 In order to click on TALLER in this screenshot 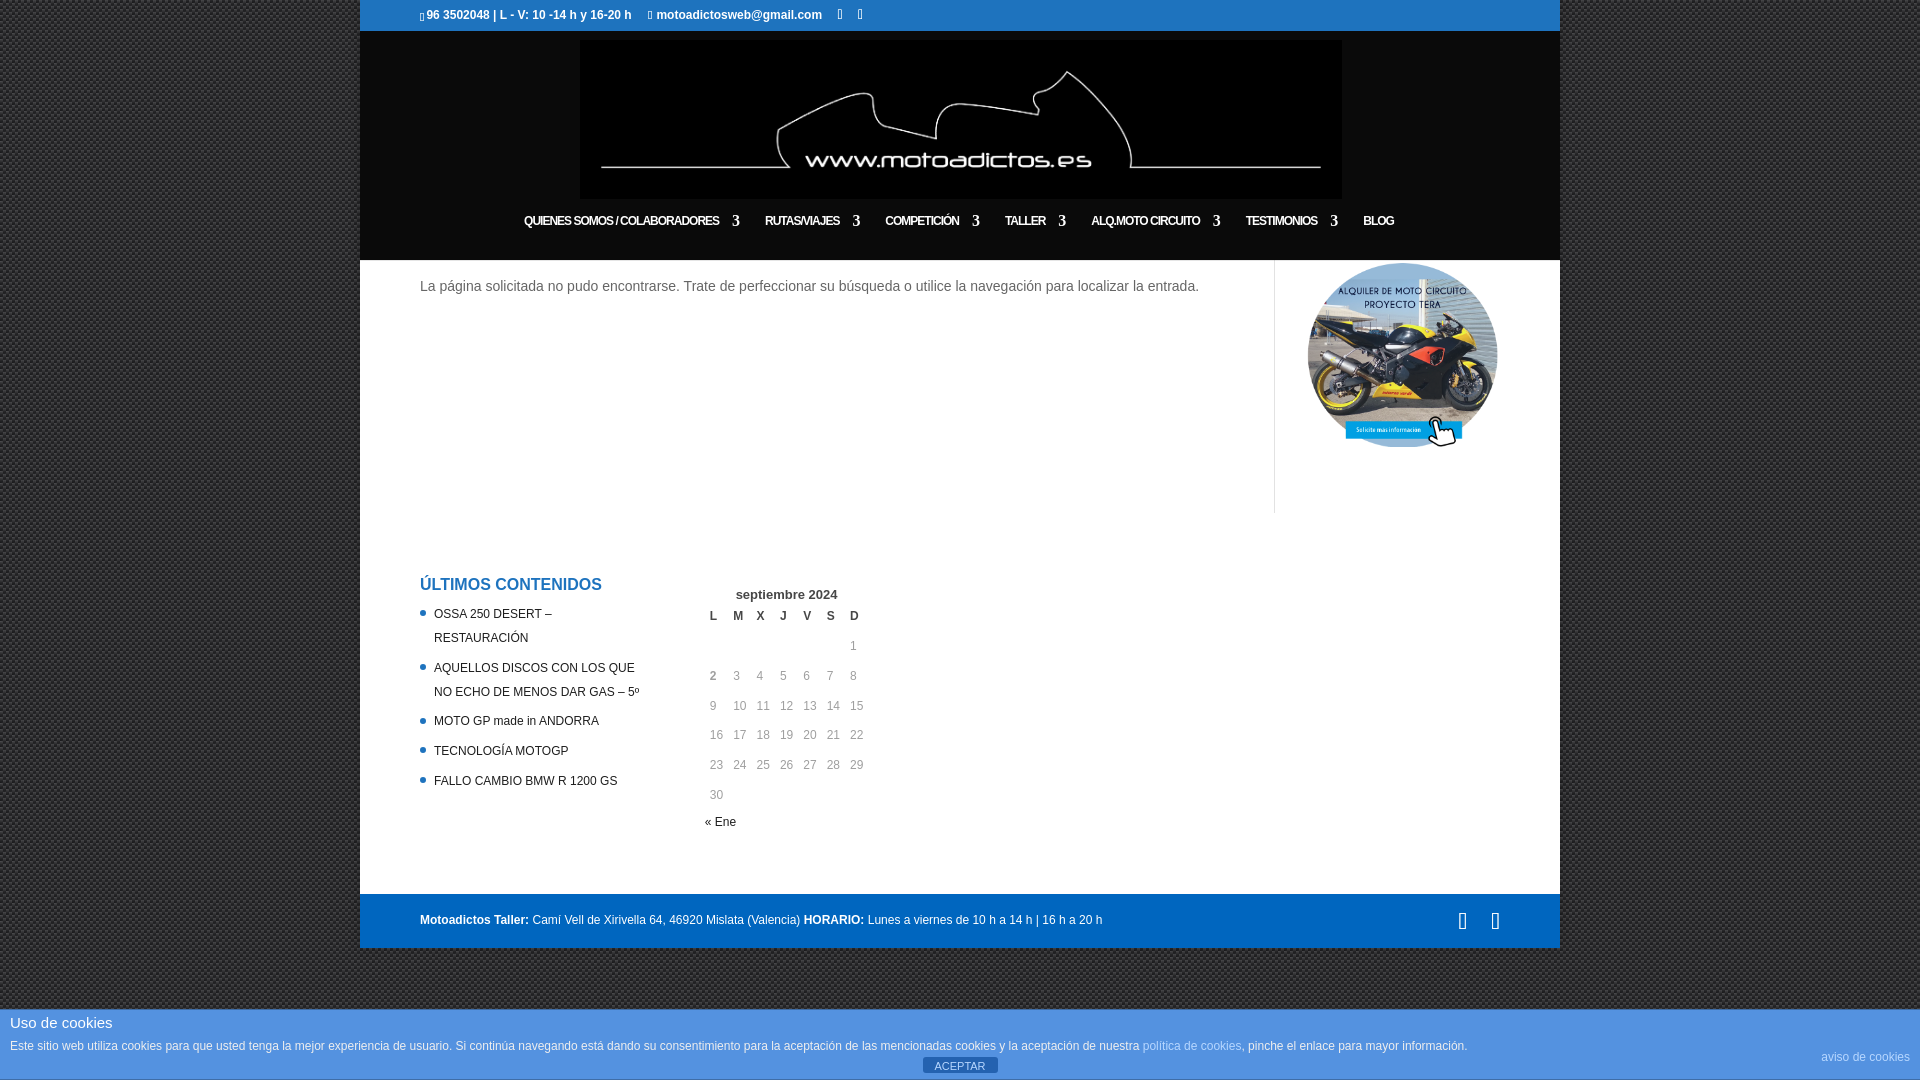, I will do `click(1034, 236)`.